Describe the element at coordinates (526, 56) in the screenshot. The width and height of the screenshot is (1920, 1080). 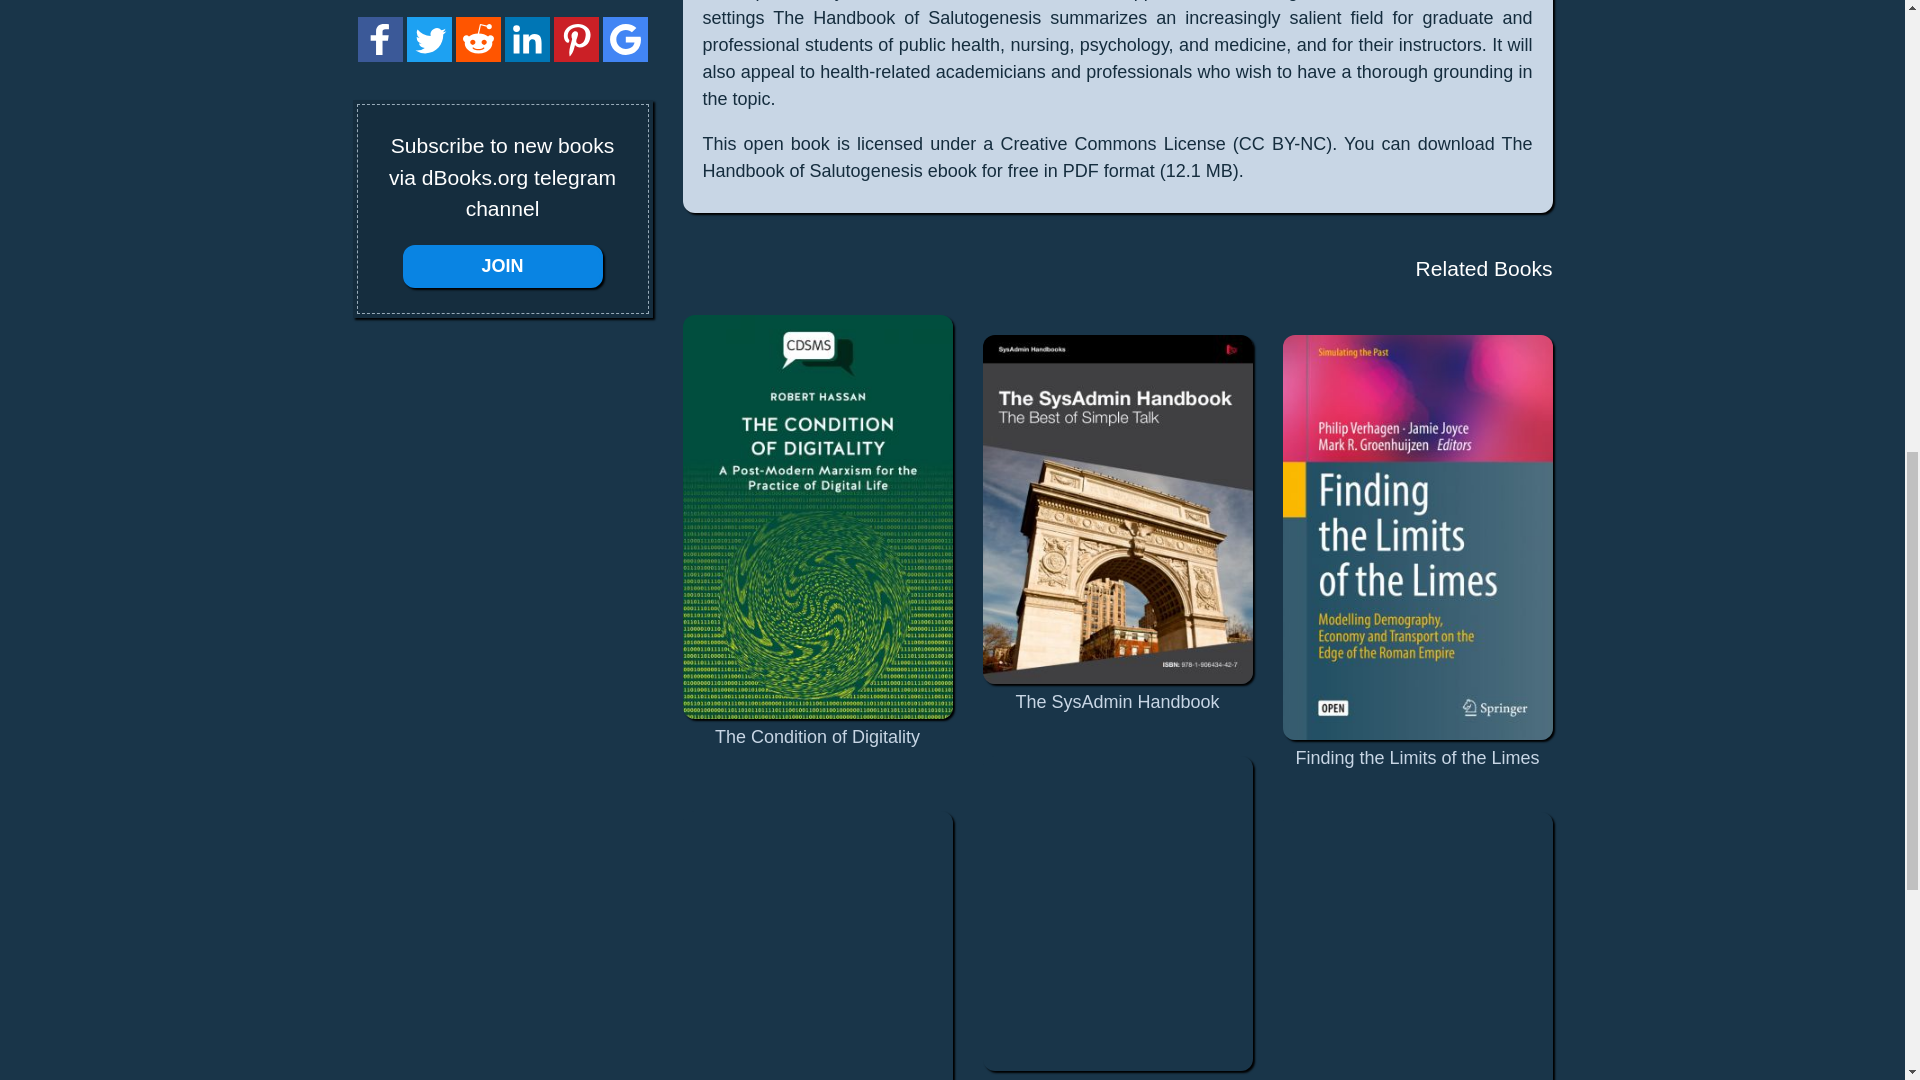
I see `Share to LinkedIn` at that location.